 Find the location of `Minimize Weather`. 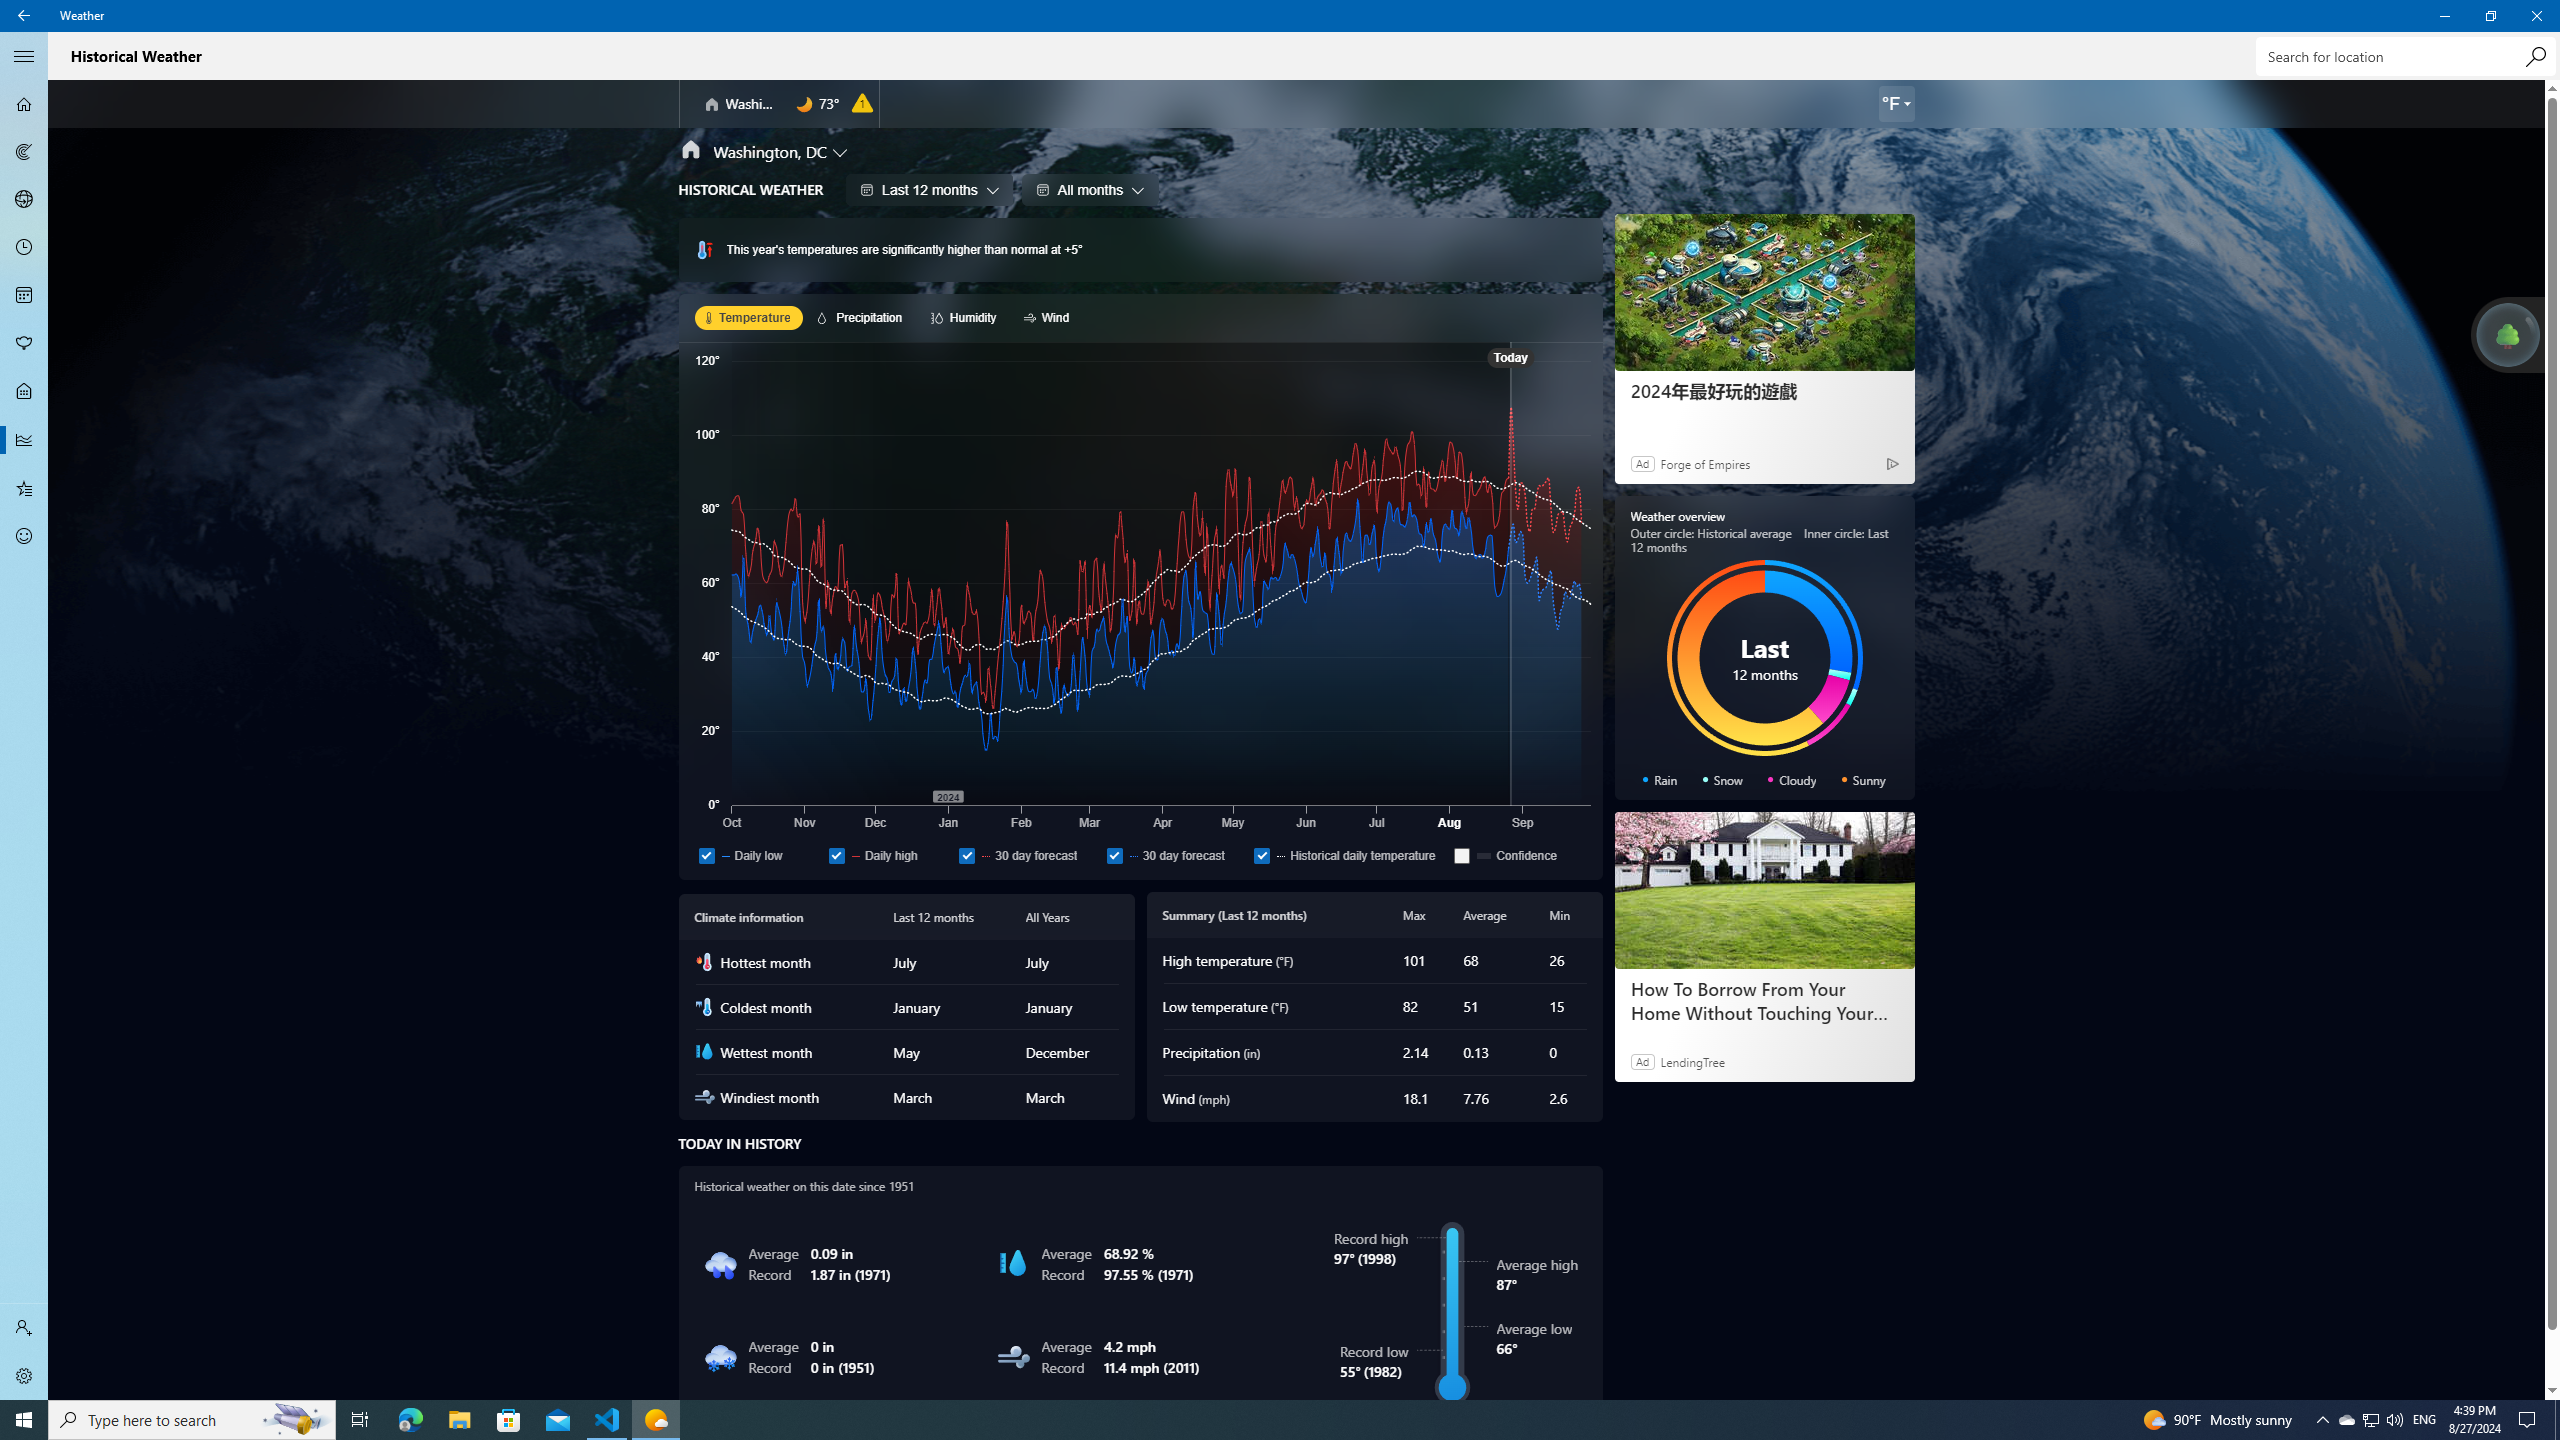

Minimize Weather is located at coordinates (2444, 16).